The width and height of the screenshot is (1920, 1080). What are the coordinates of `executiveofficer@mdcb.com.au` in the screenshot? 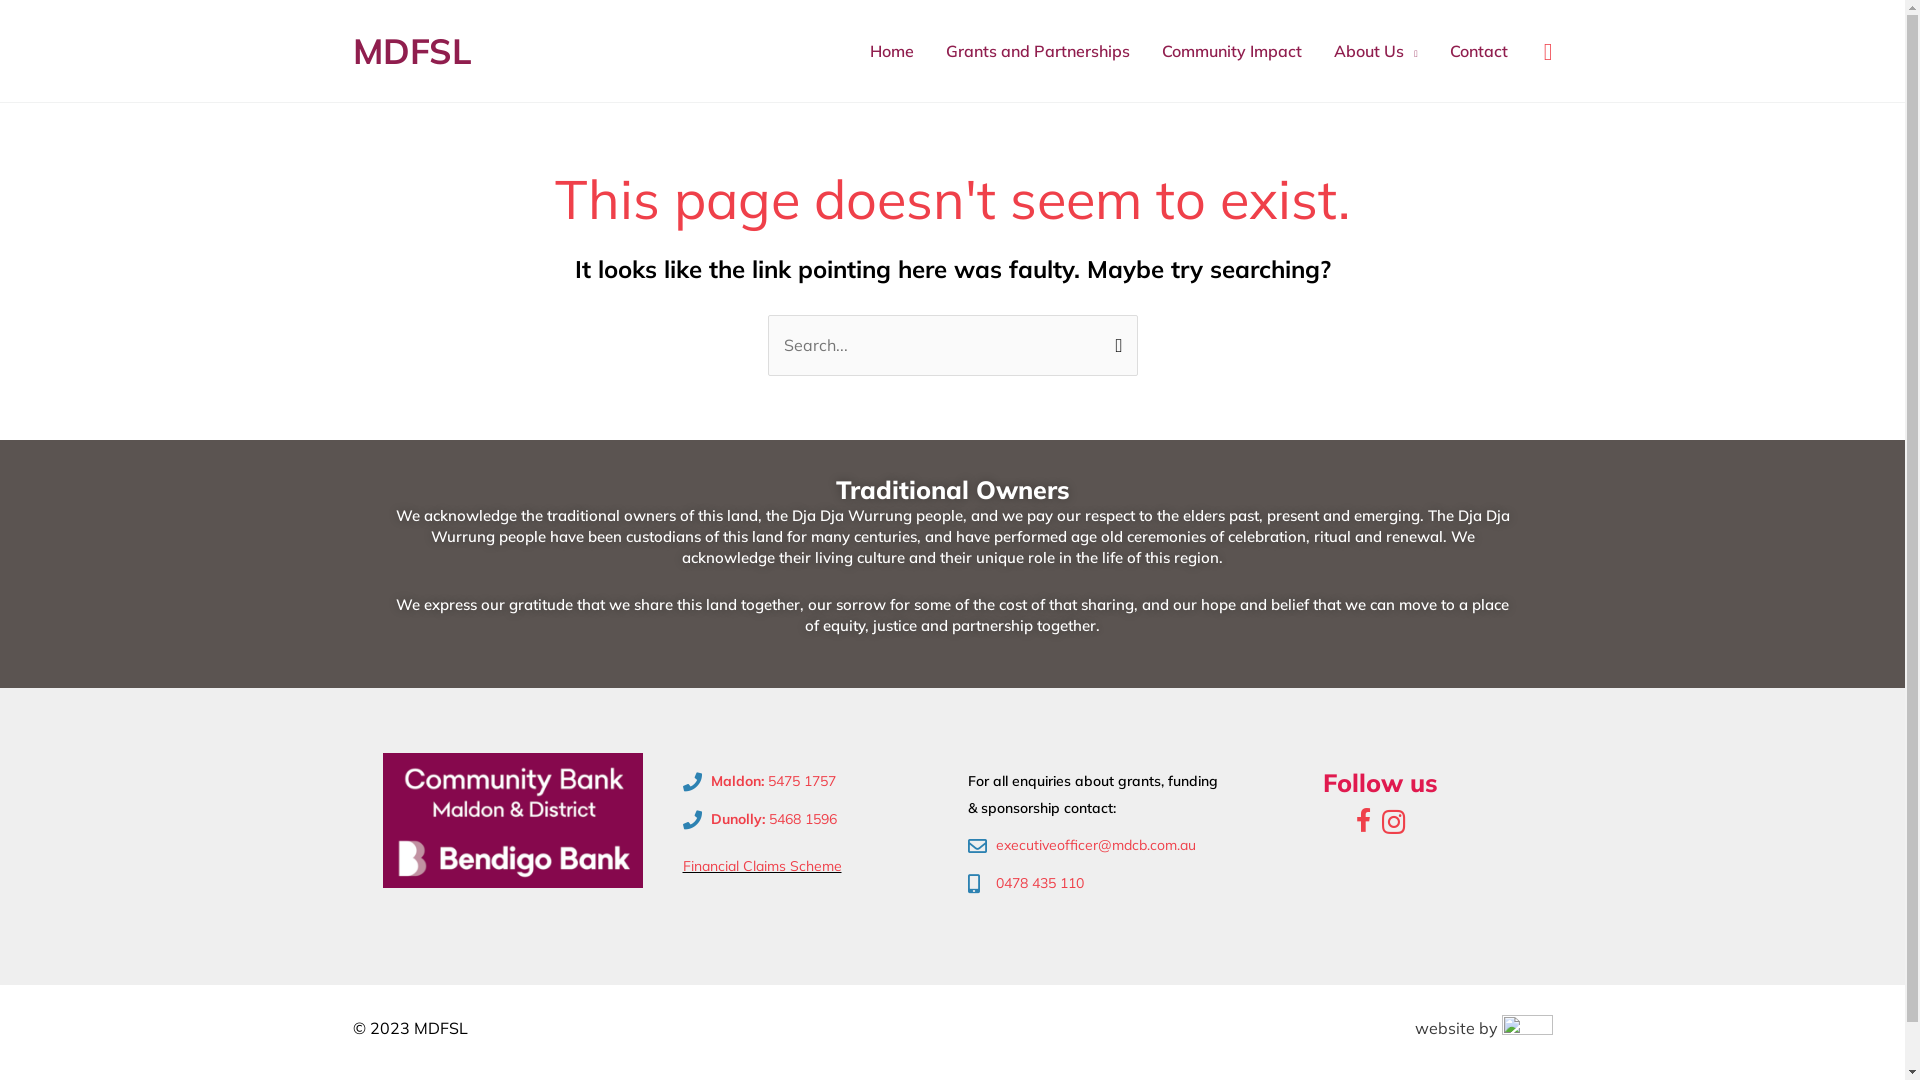 It's located at (1096, 846).